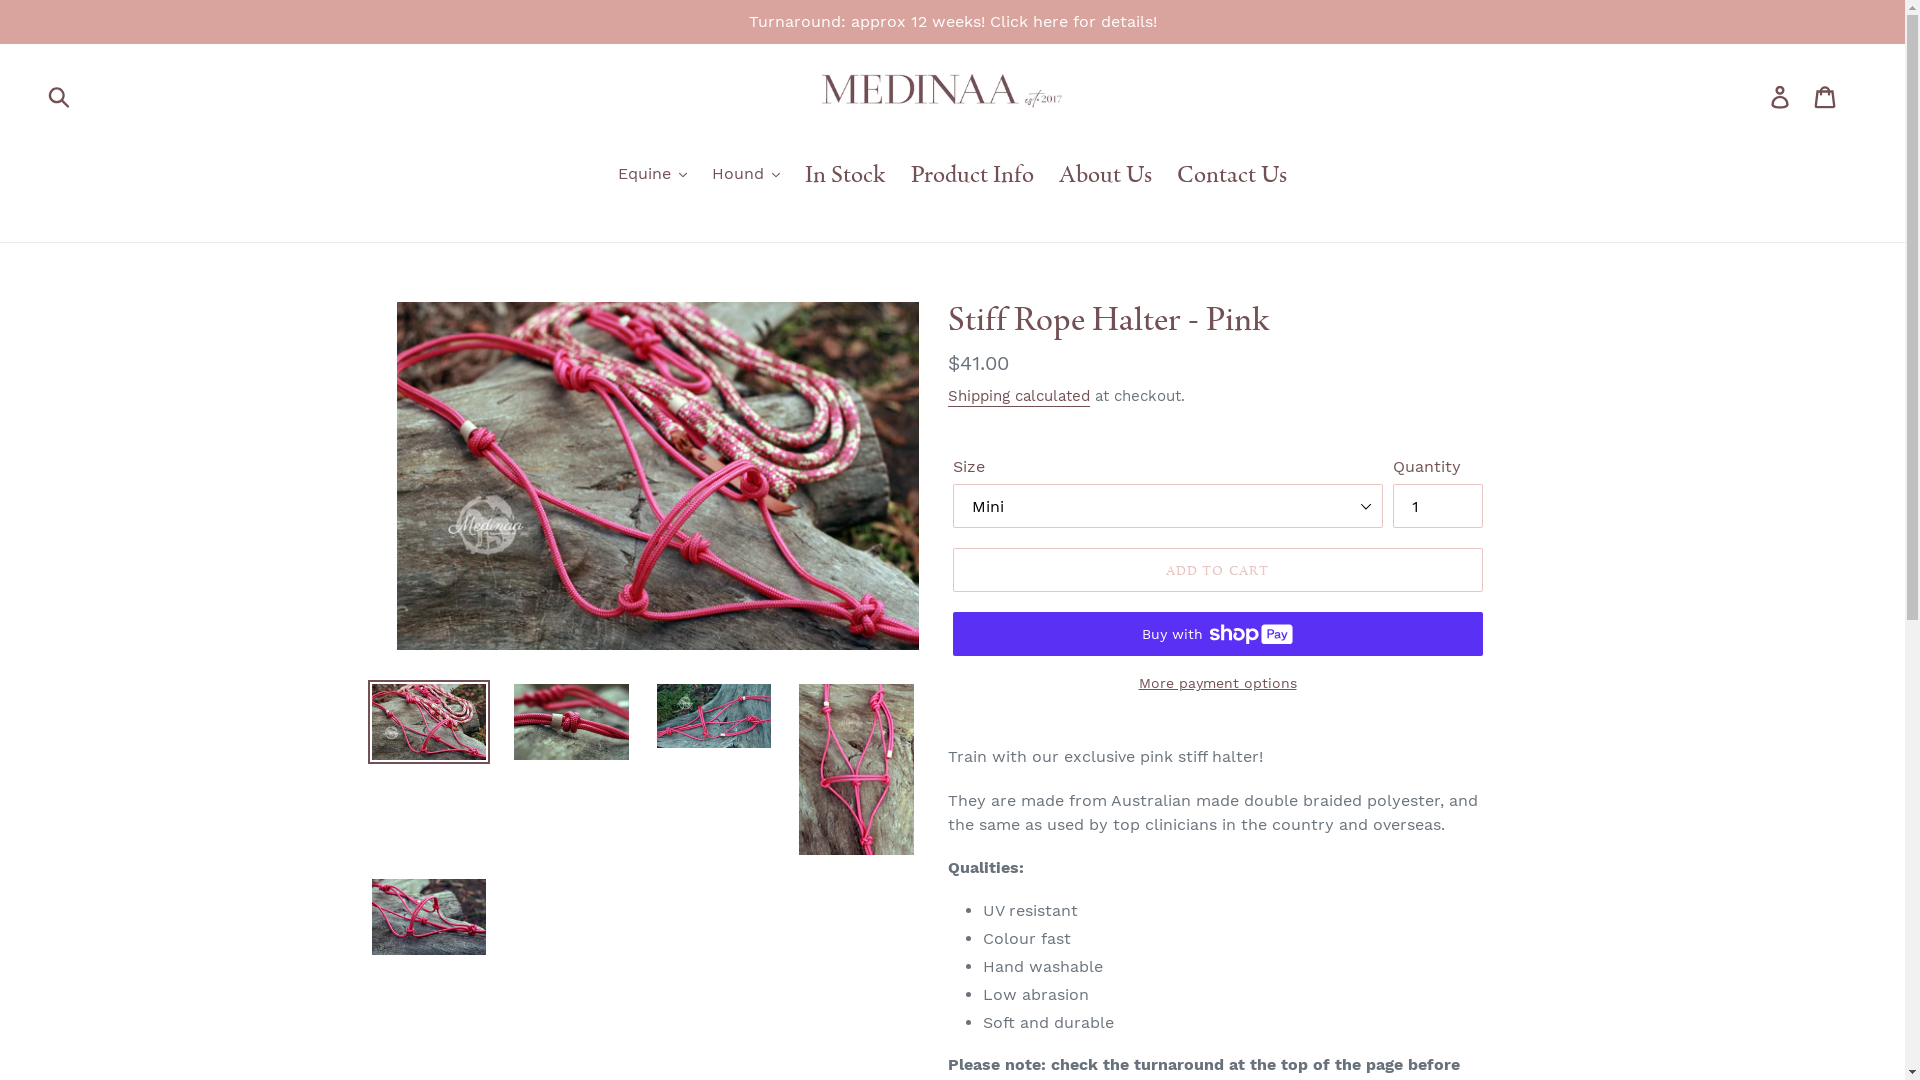 The width and height of the screenshot is (1920, 1080). What do you see at coordinates (1019, 397) in the screenshot?
I see `Shipping calculated` at bounding box center [1019, 397].